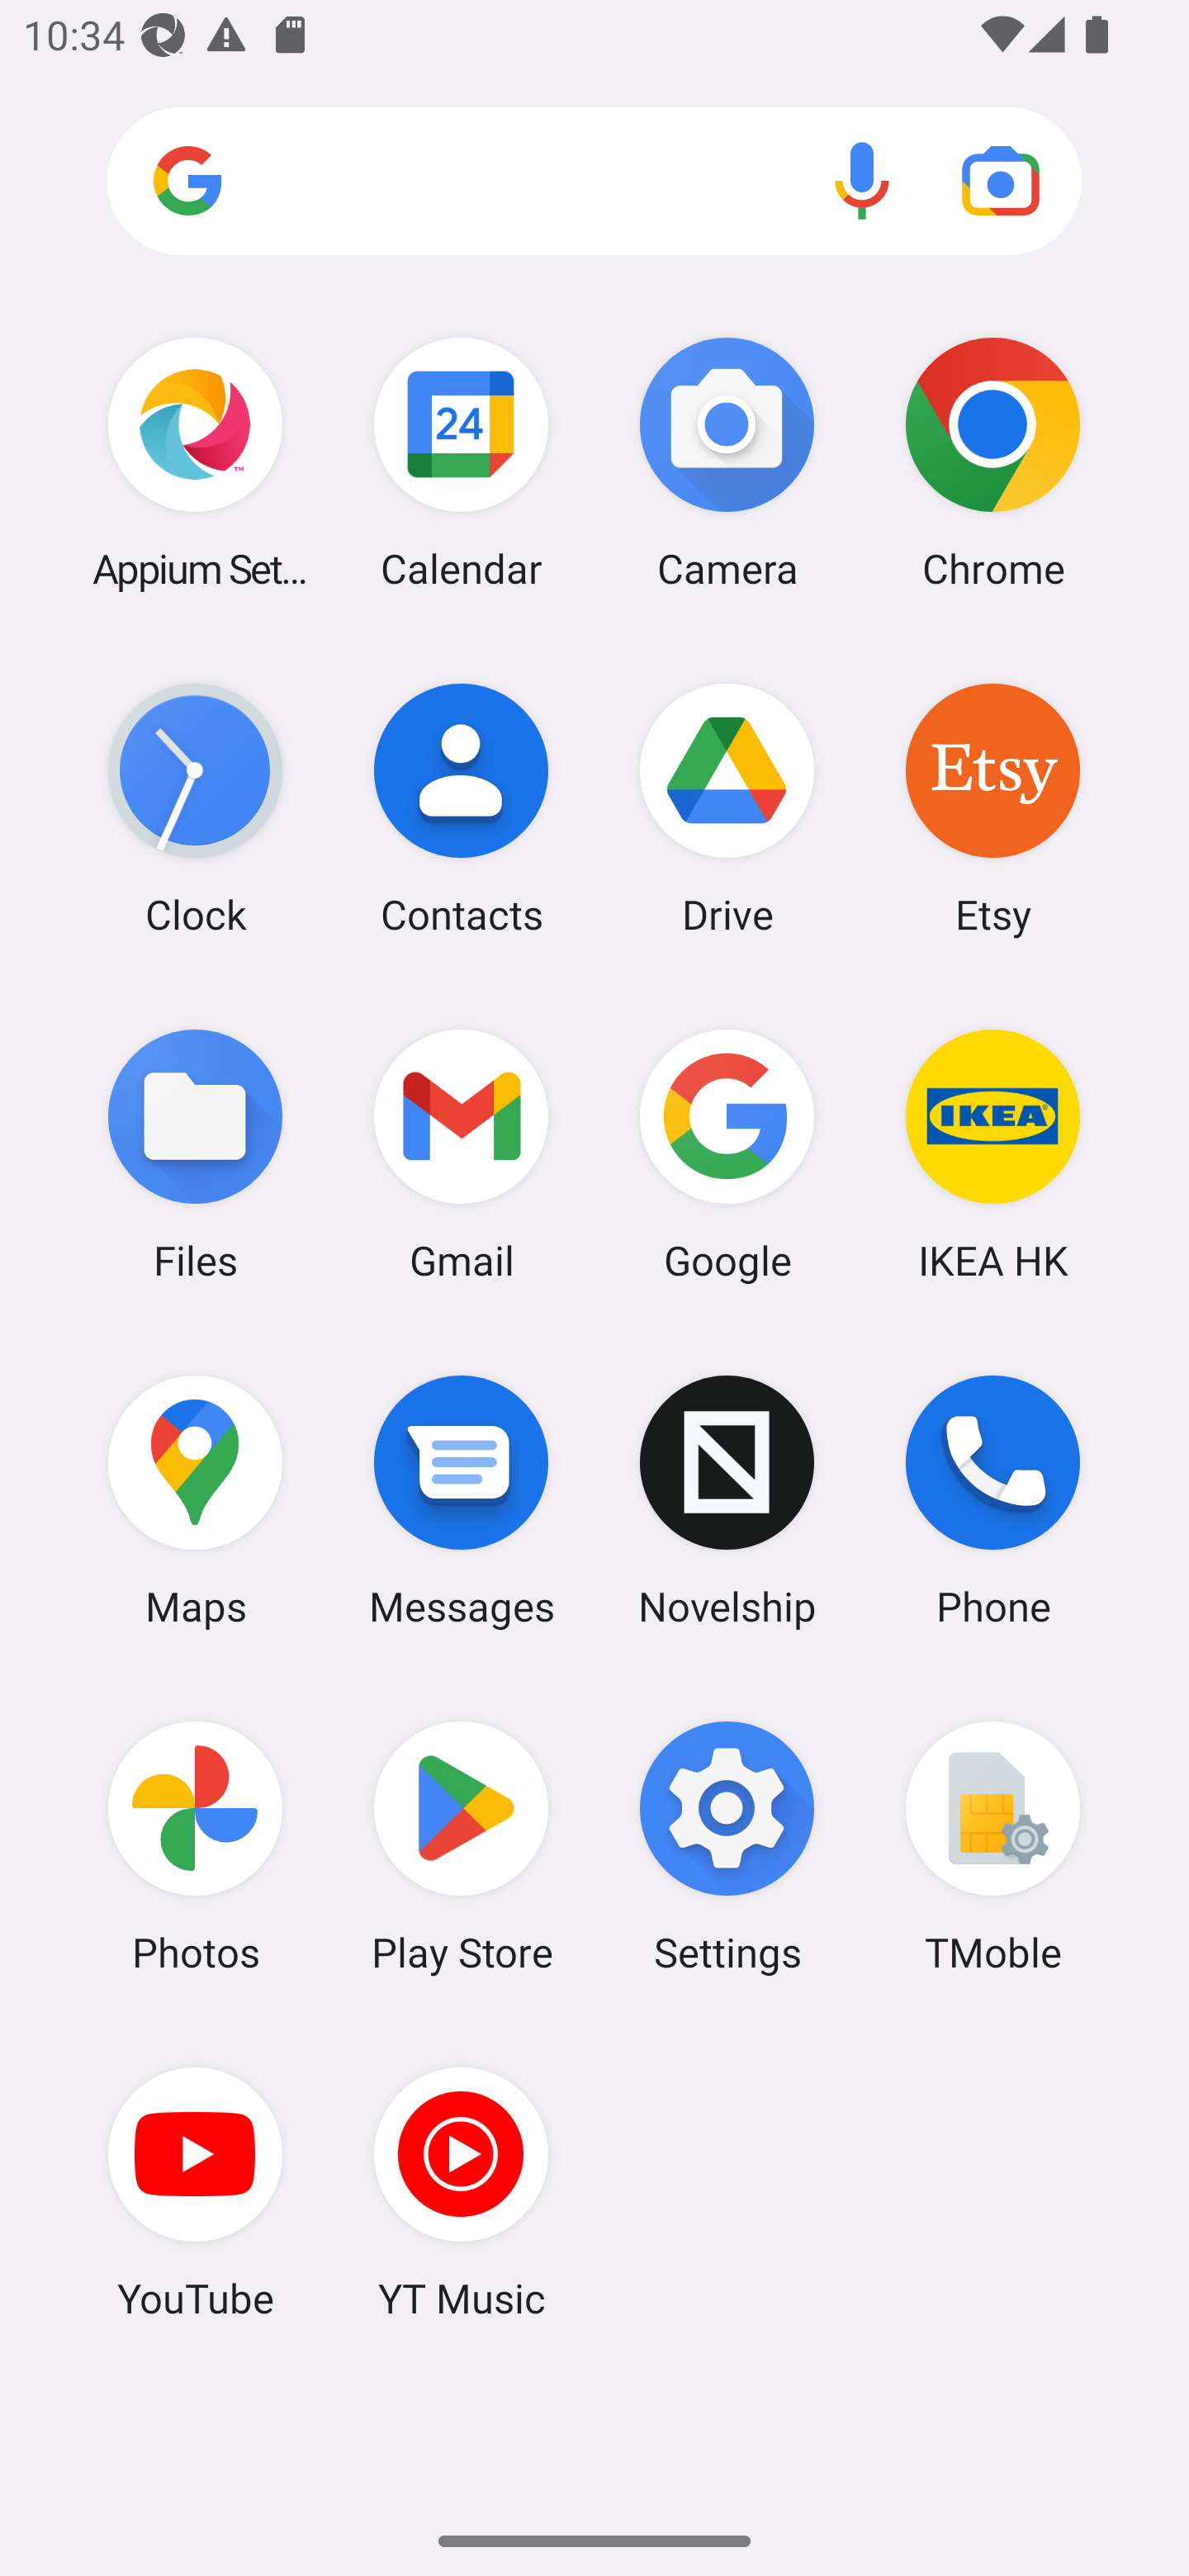 The height and width of the screenshot is (2576, 1189). Describe the element at coordinates (727, 808) in the screenshot. I see `Drive` at that location.